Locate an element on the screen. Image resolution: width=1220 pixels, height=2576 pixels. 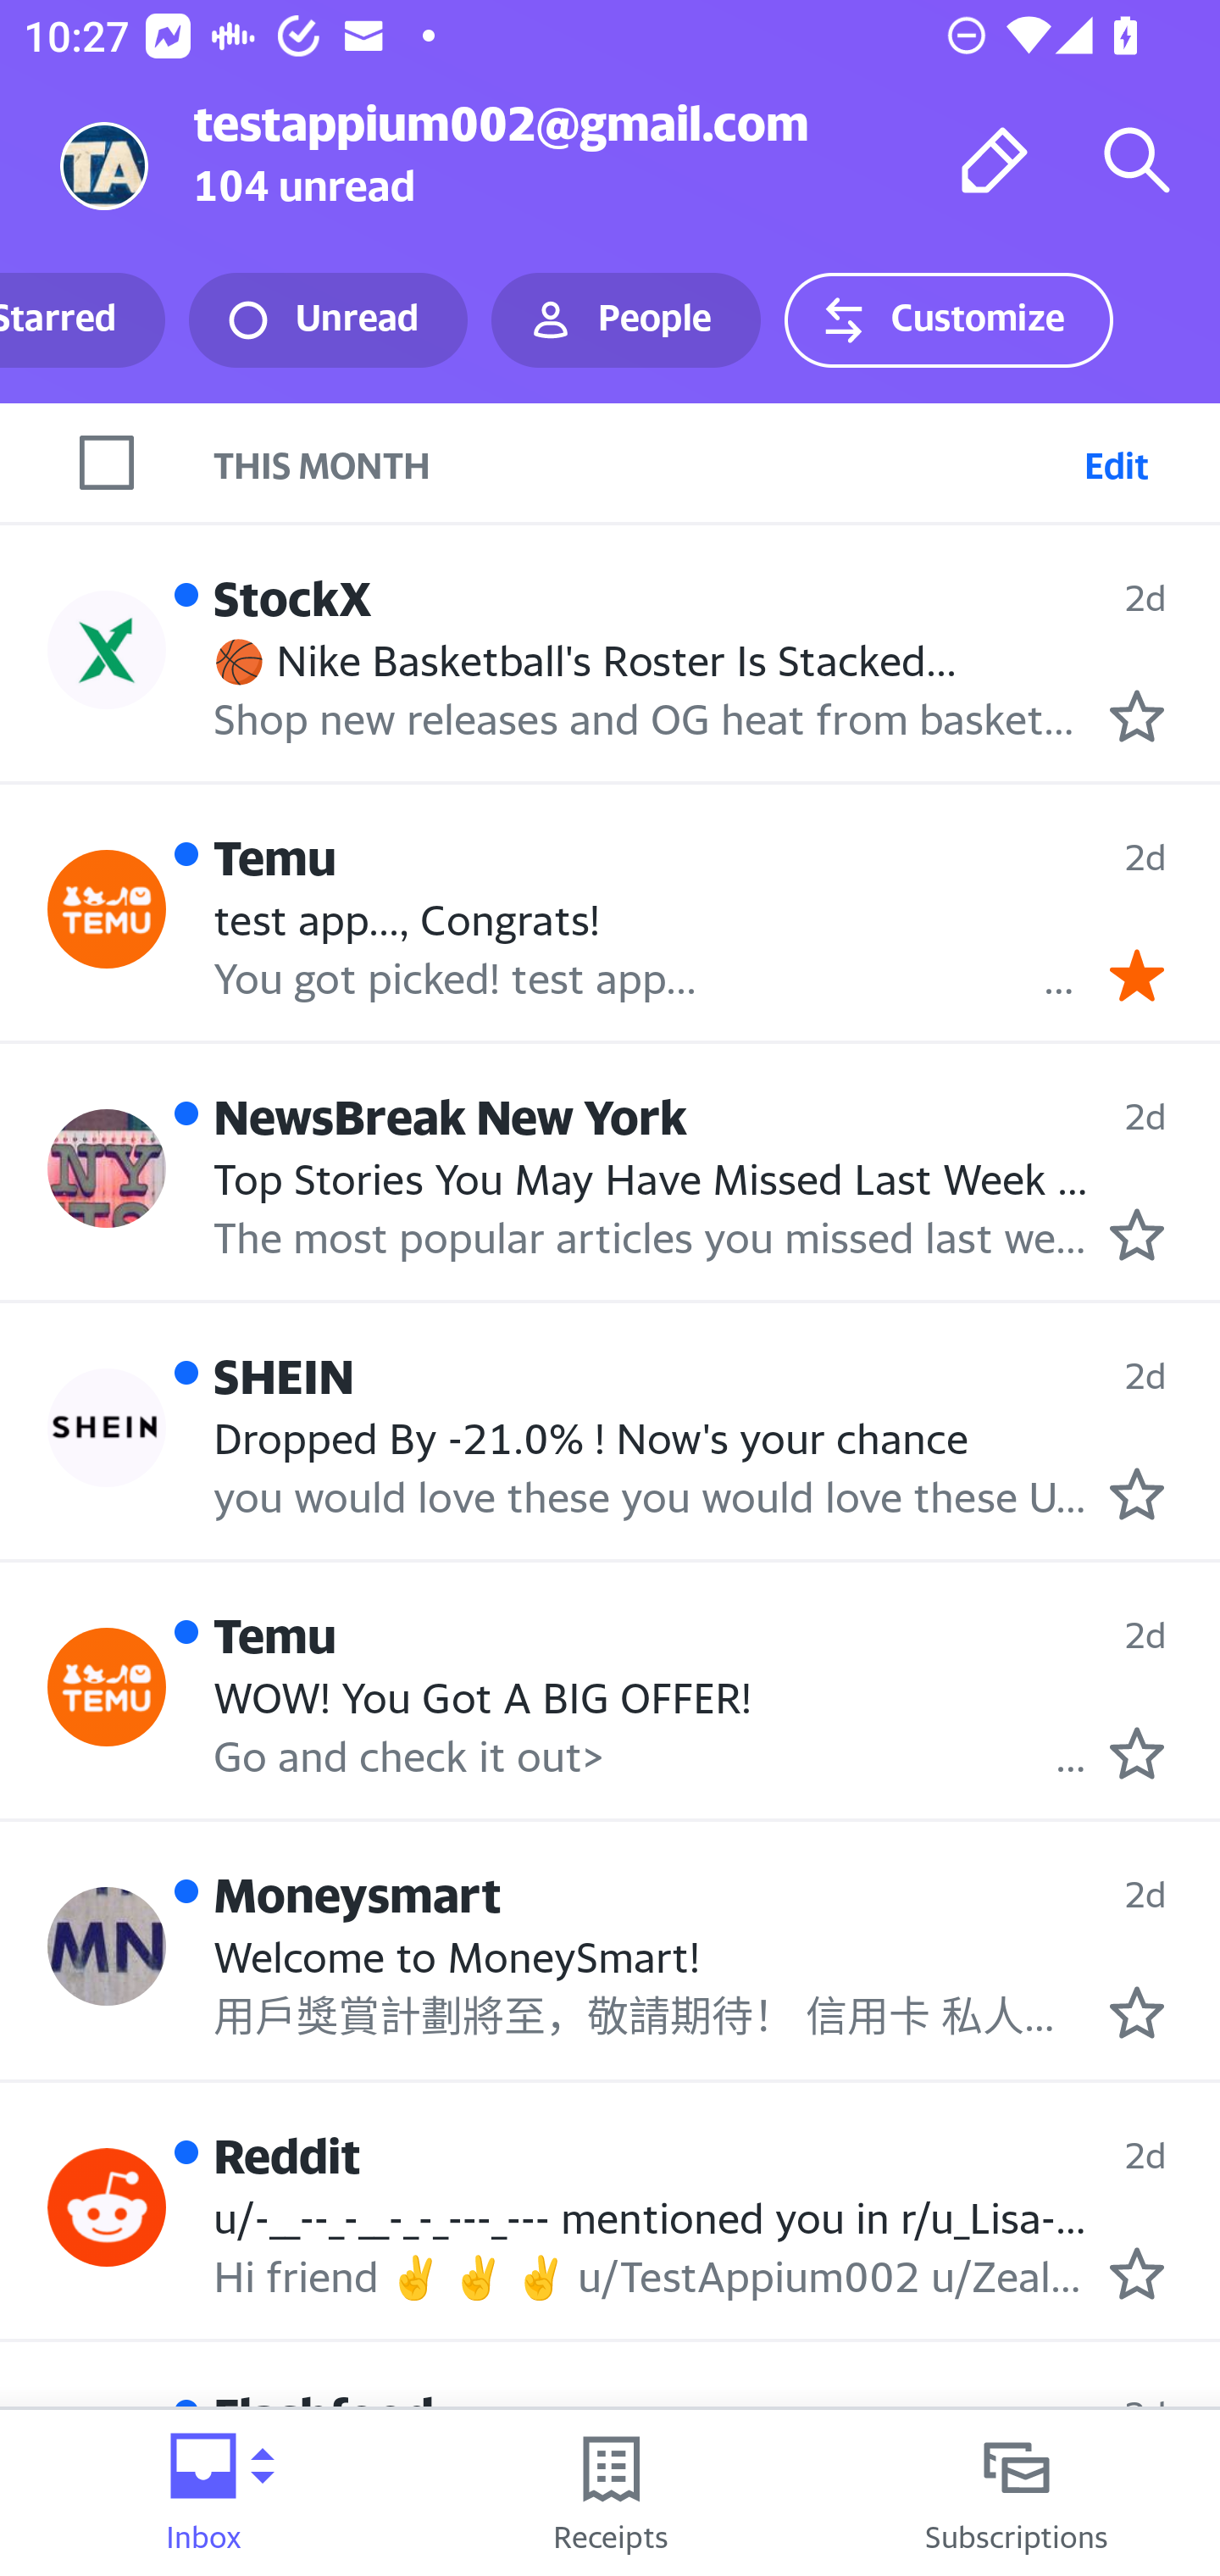
Profile
Moneysmart is located at coordinates (107, 1947).